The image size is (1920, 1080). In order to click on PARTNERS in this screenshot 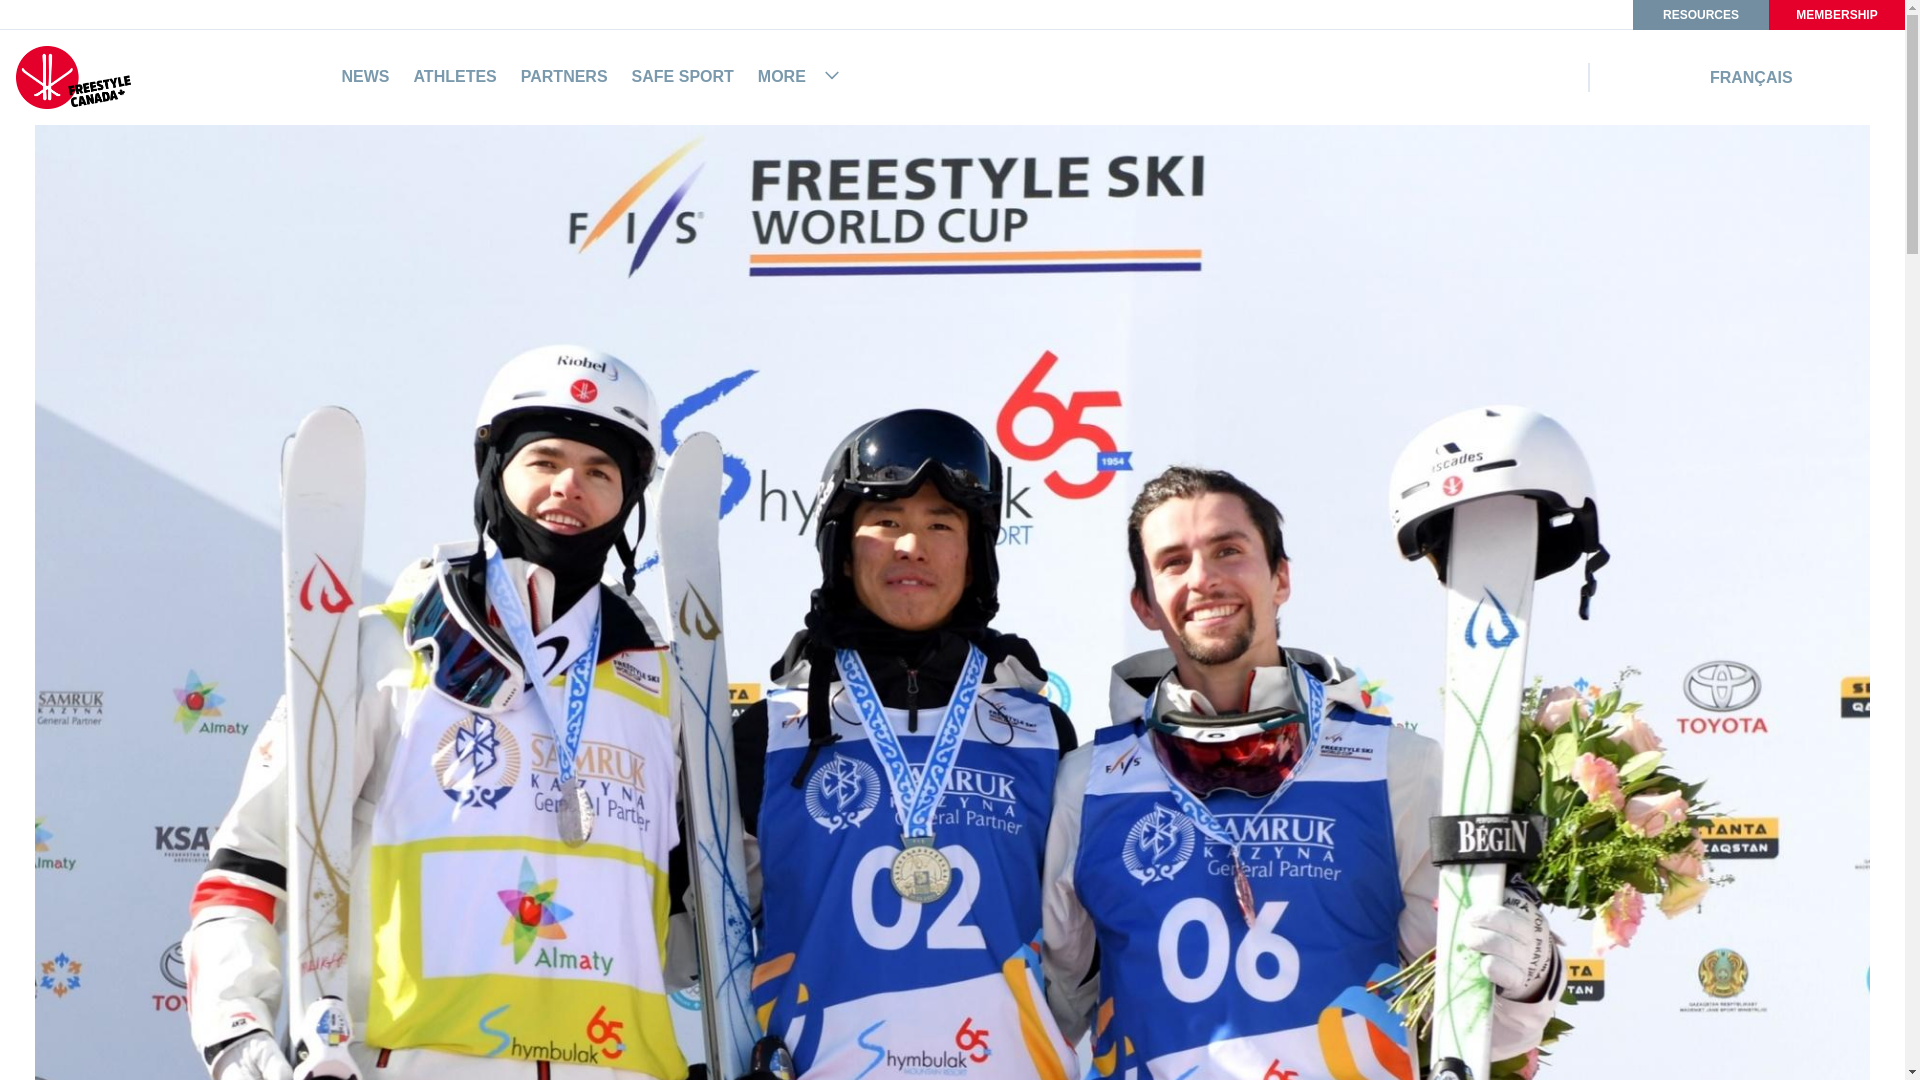, I will do `click(564, 76)`.